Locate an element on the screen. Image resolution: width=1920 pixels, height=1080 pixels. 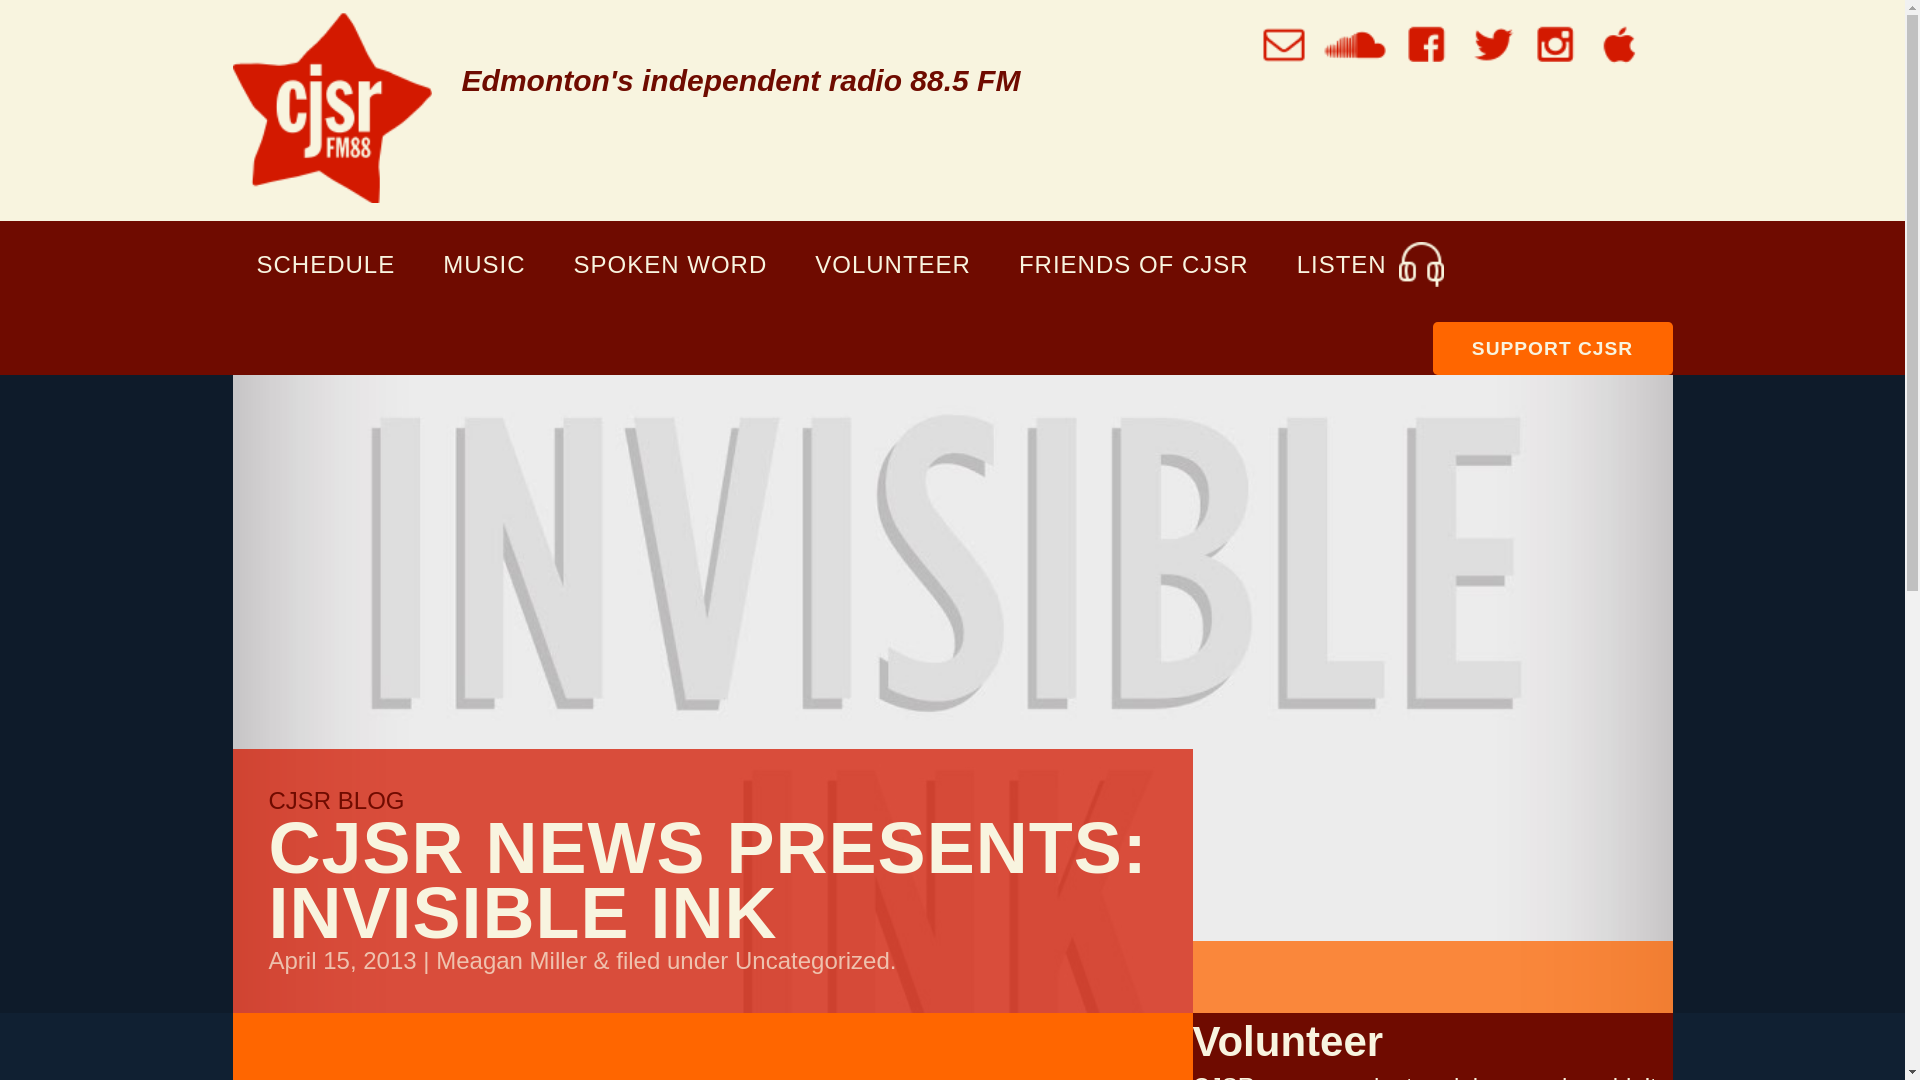
SPOKEN WORD is located at coordinates (670, 264).